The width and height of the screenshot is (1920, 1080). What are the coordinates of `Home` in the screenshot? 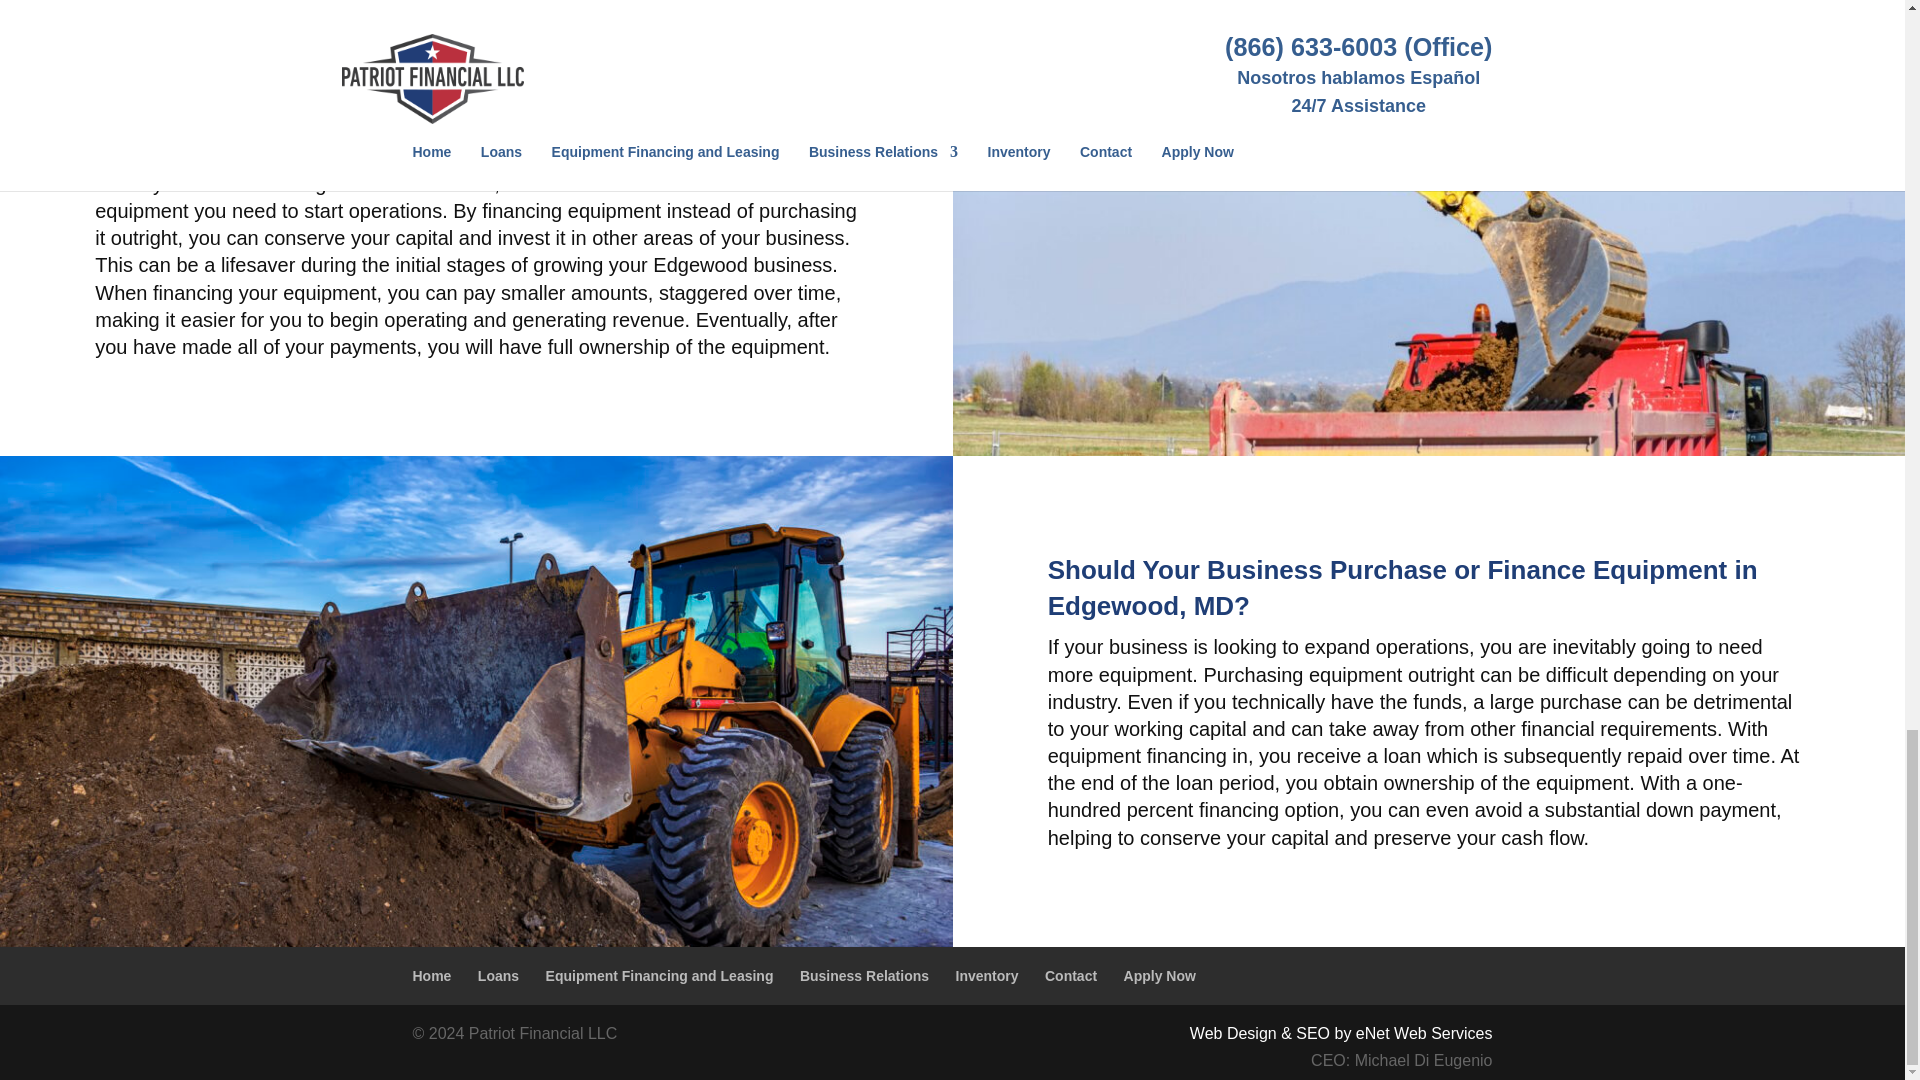 It's located at (432, 975).